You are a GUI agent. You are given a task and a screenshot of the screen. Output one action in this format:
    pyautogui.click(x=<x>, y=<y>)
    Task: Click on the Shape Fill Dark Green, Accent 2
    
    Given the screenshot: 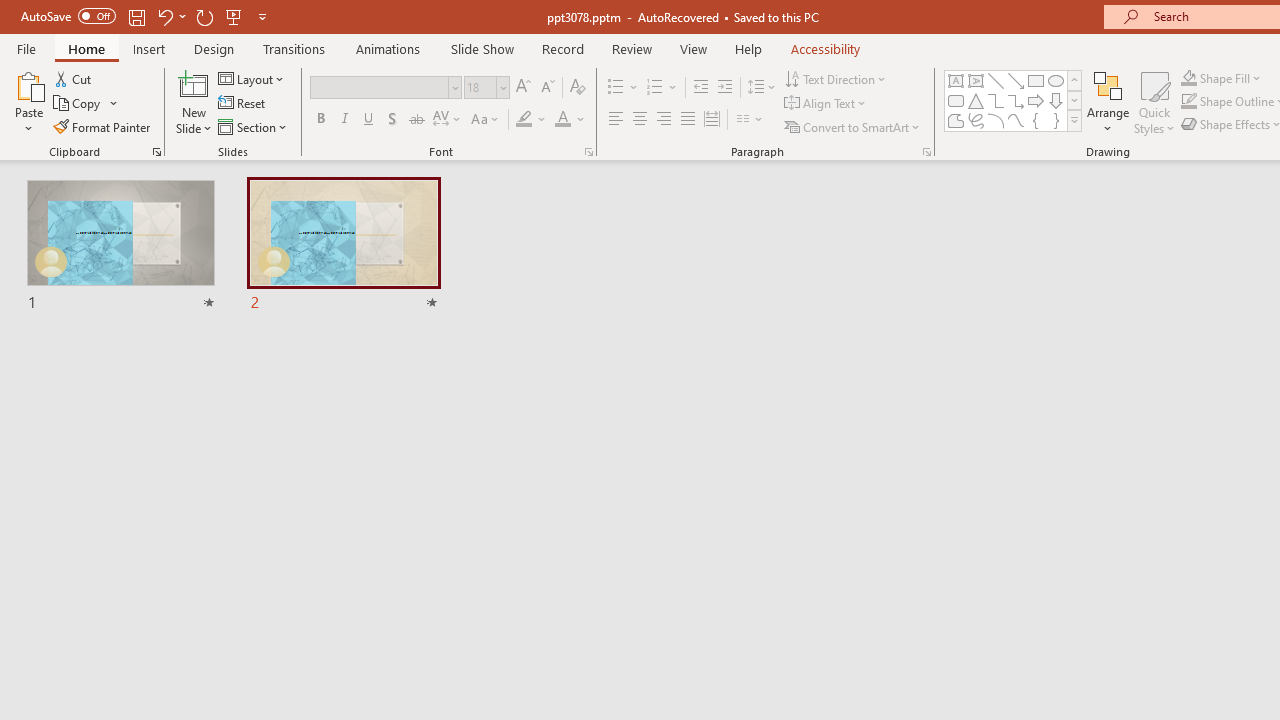 What is the action you would take?
    pyautogui.click(x=1188, y=78)
    